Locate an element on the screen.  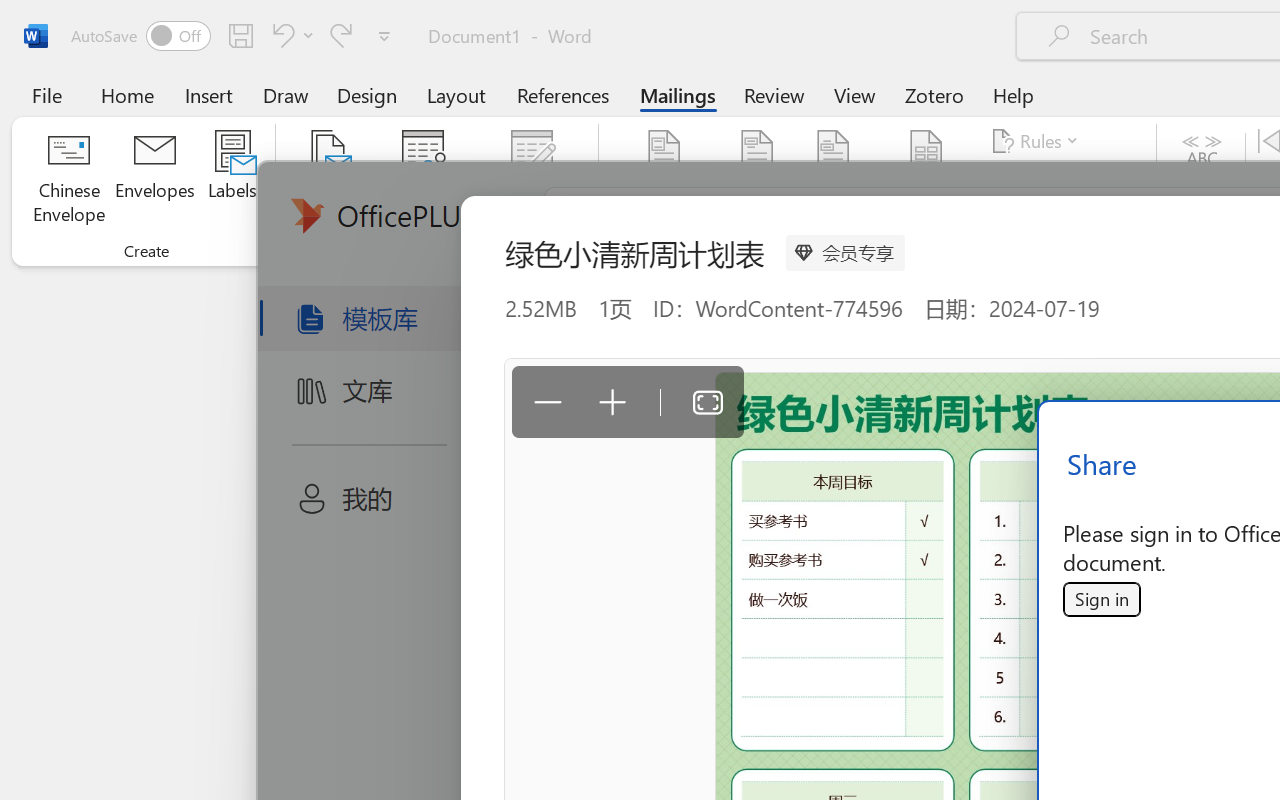
Edit Recipient List... is located at coordinates (532, 180).